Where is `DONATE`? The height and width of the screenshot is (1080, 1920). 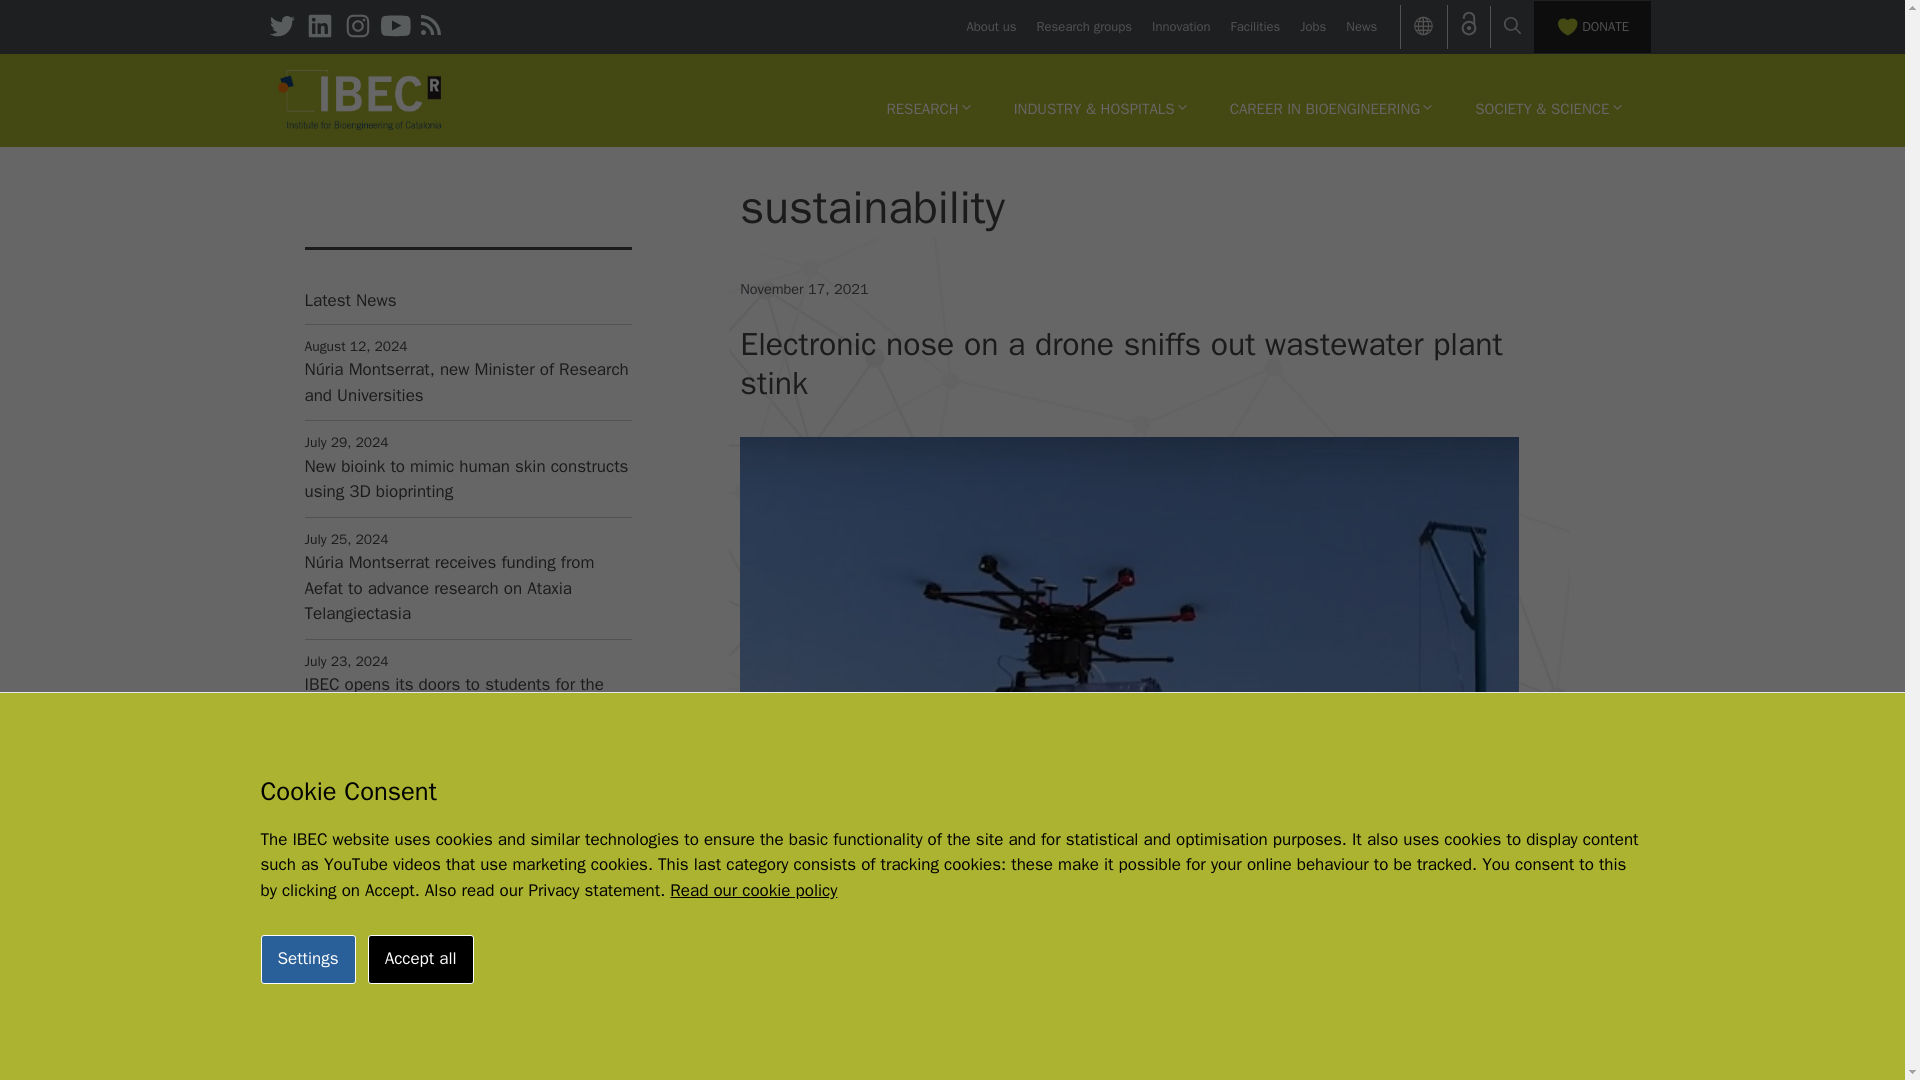 DONATE is located at coordinates (1592, 26).